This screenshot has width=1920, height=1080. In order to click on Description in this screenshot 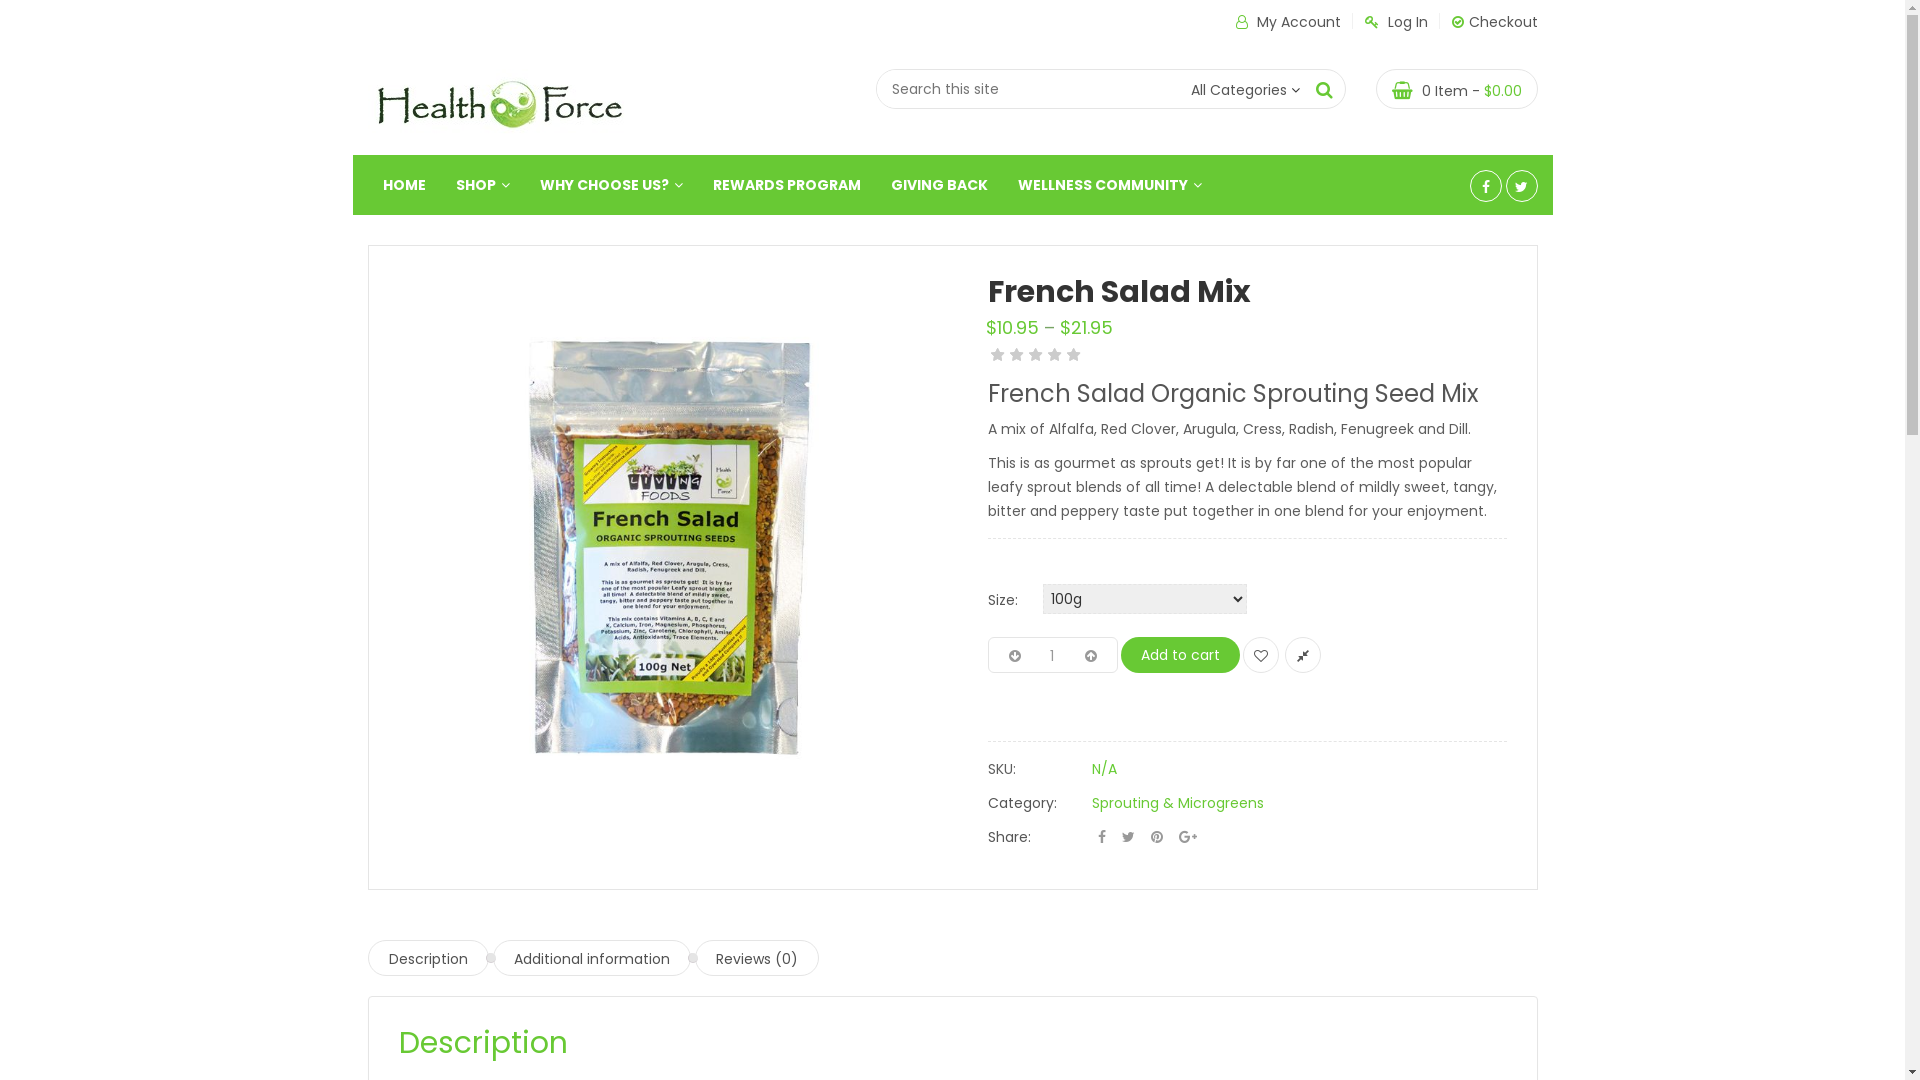, I will do `click(428, 958)`.